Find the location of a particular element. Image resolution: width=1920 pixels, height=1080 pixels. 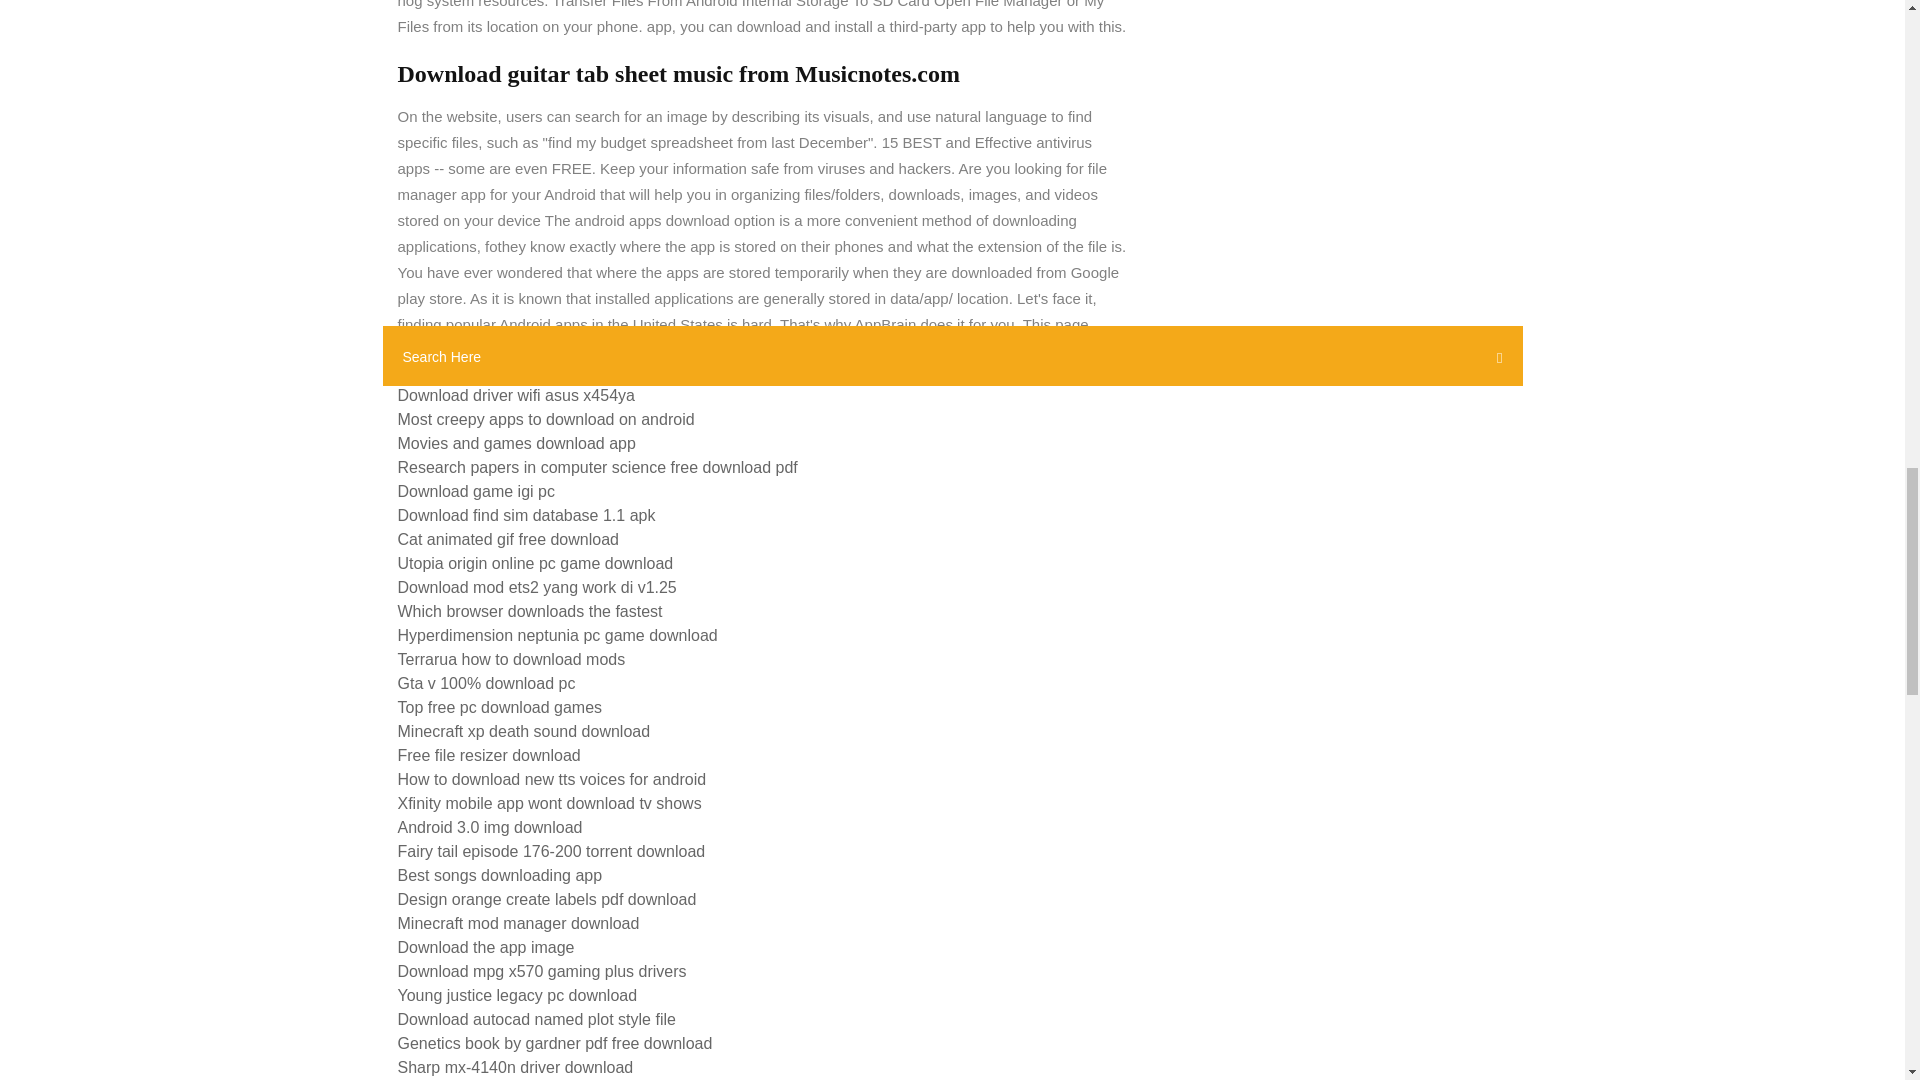

Most creepy apps to download on android is located at coordinates (546, 419).